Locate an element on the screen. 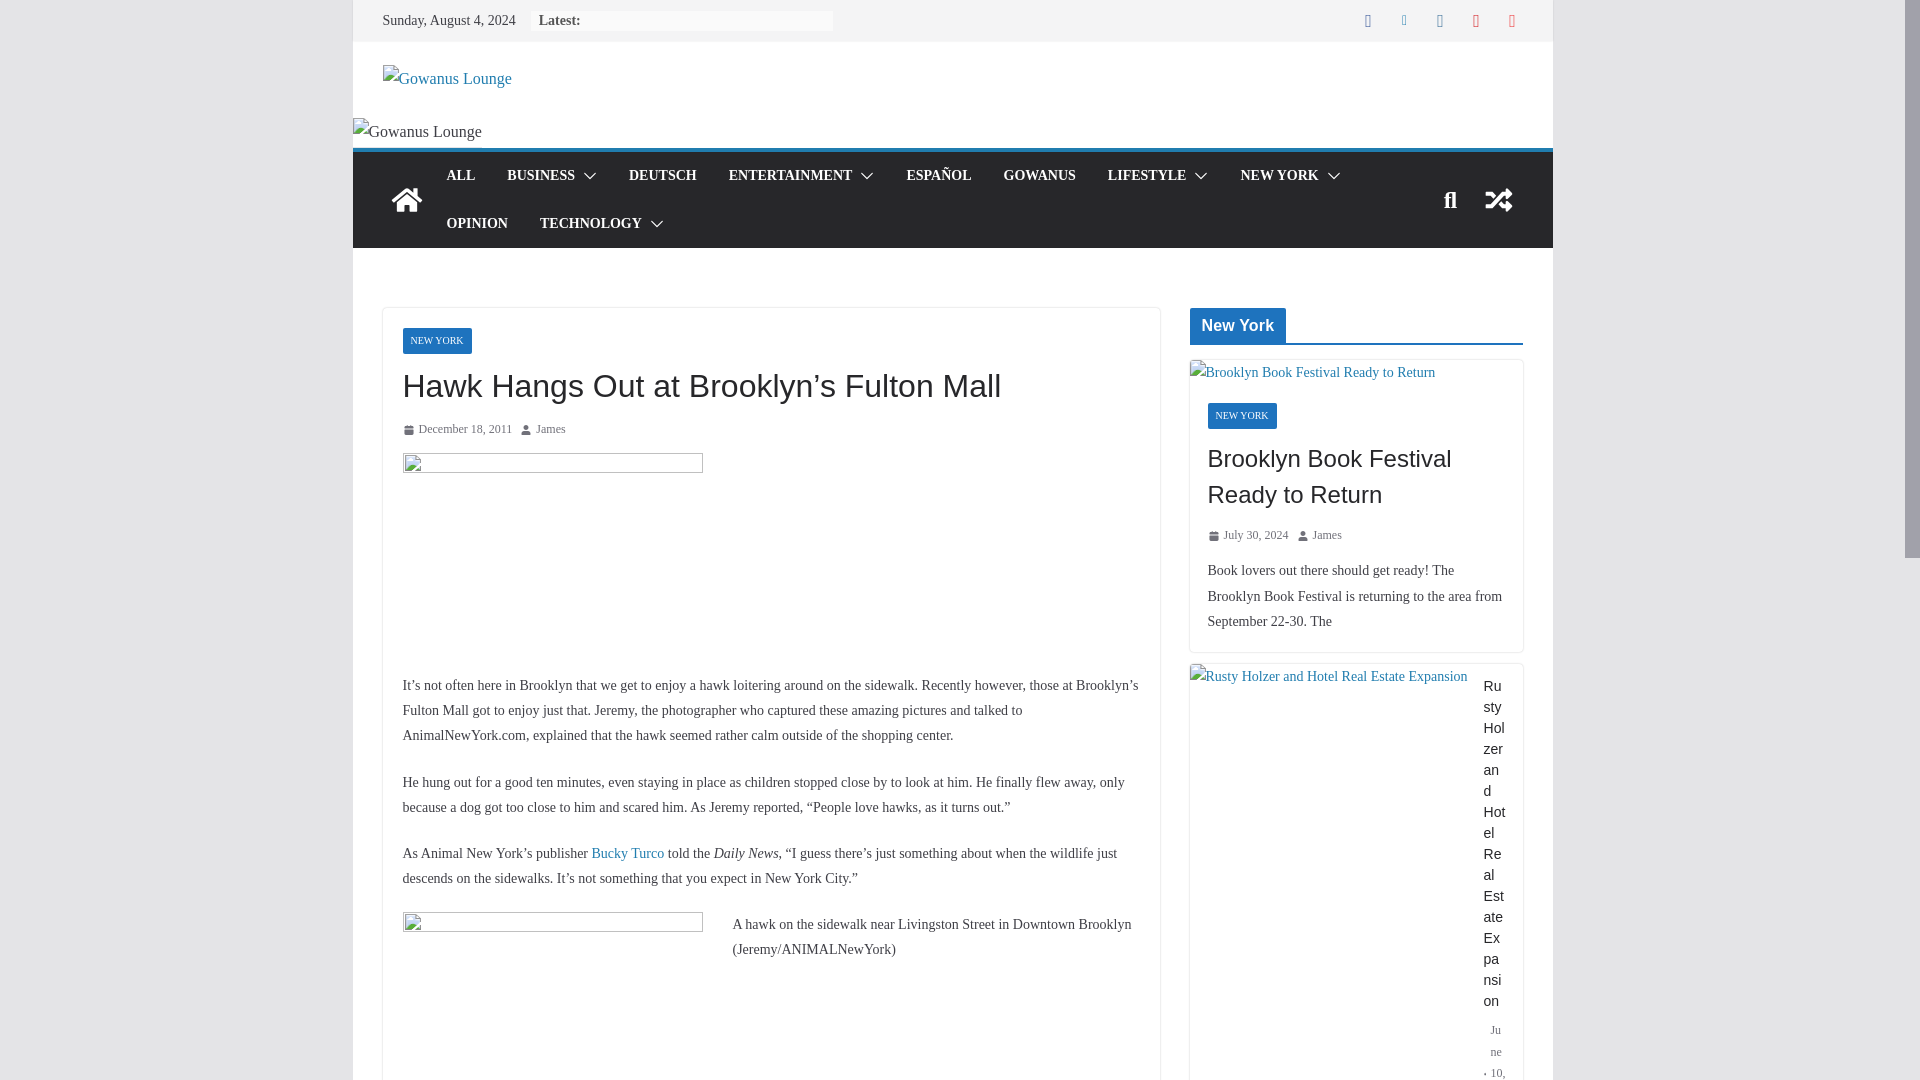 This screenshot has width=1920, height=1080. 2:12 am is located at coordinates (456, 430).